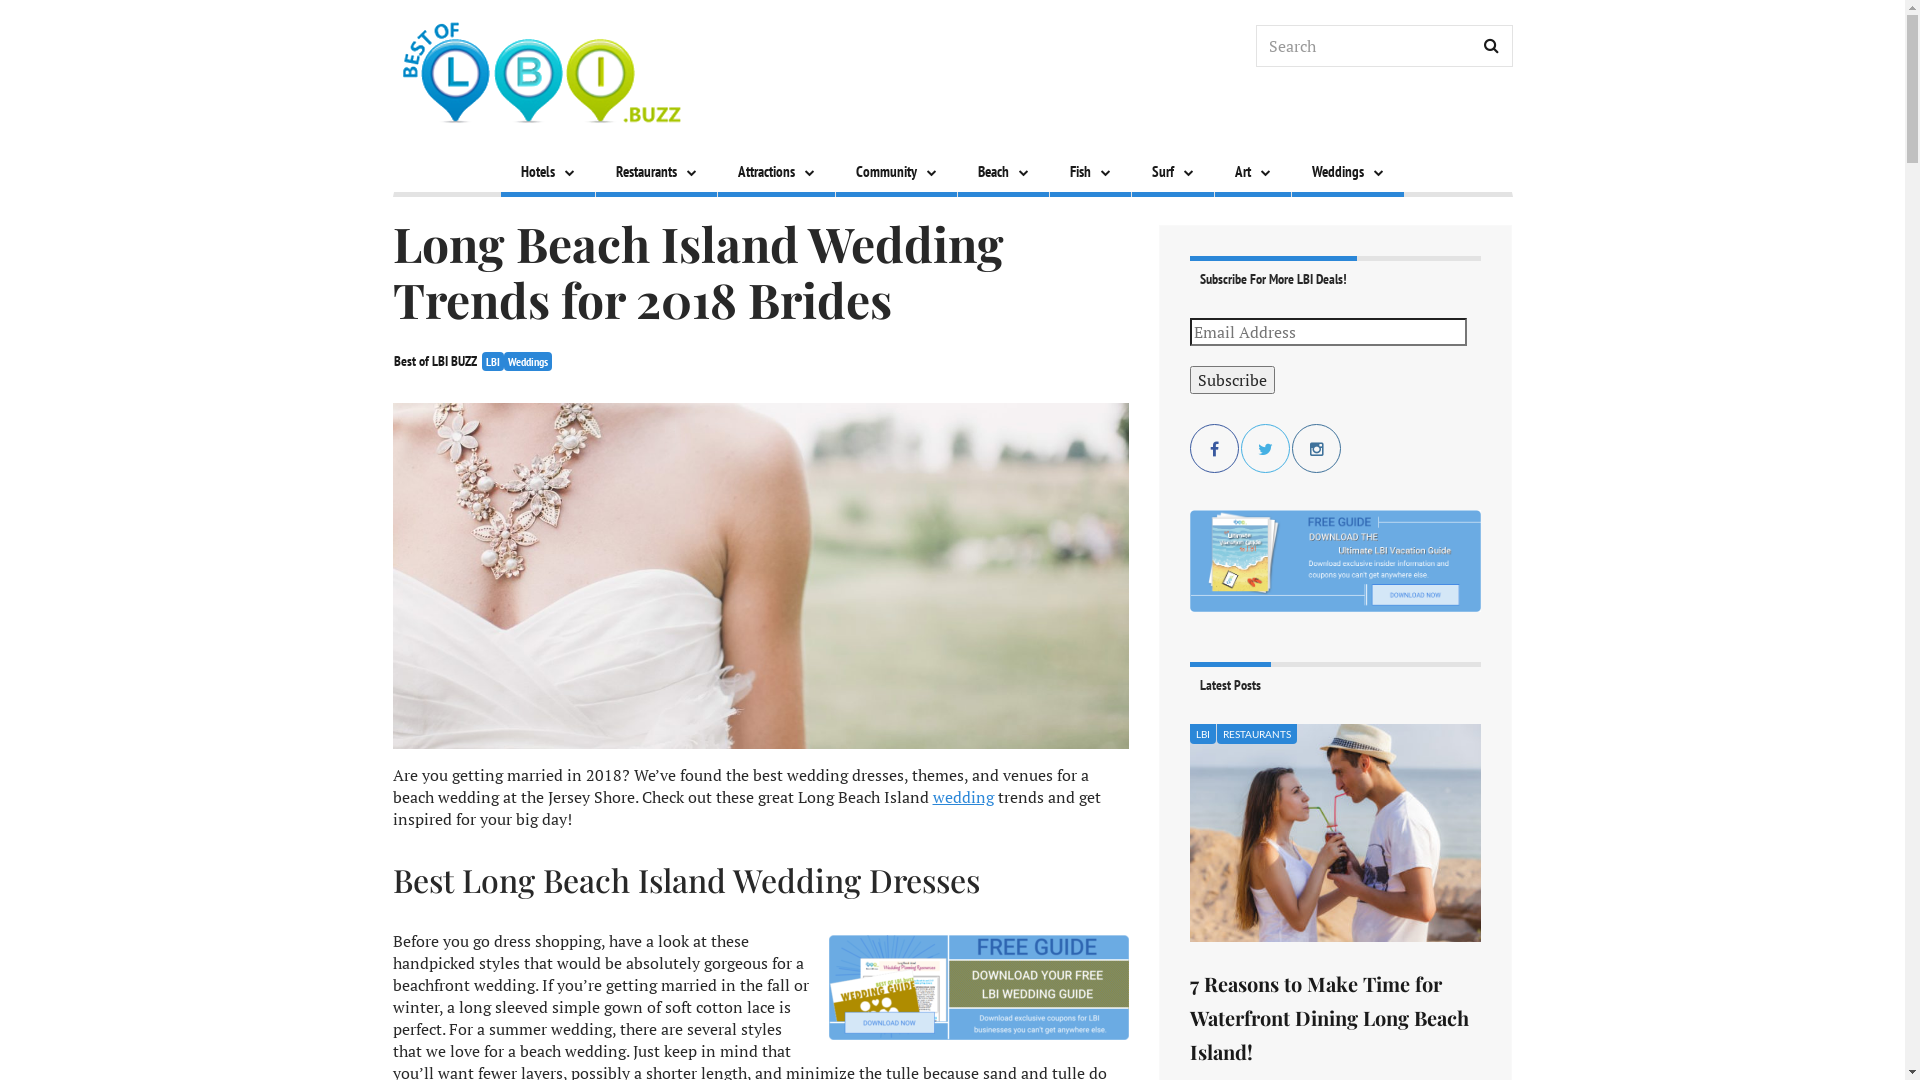 Image resolution: width=1920 pixels, height=1080 pixels. I want to click on Beach, so click(1004, 174).